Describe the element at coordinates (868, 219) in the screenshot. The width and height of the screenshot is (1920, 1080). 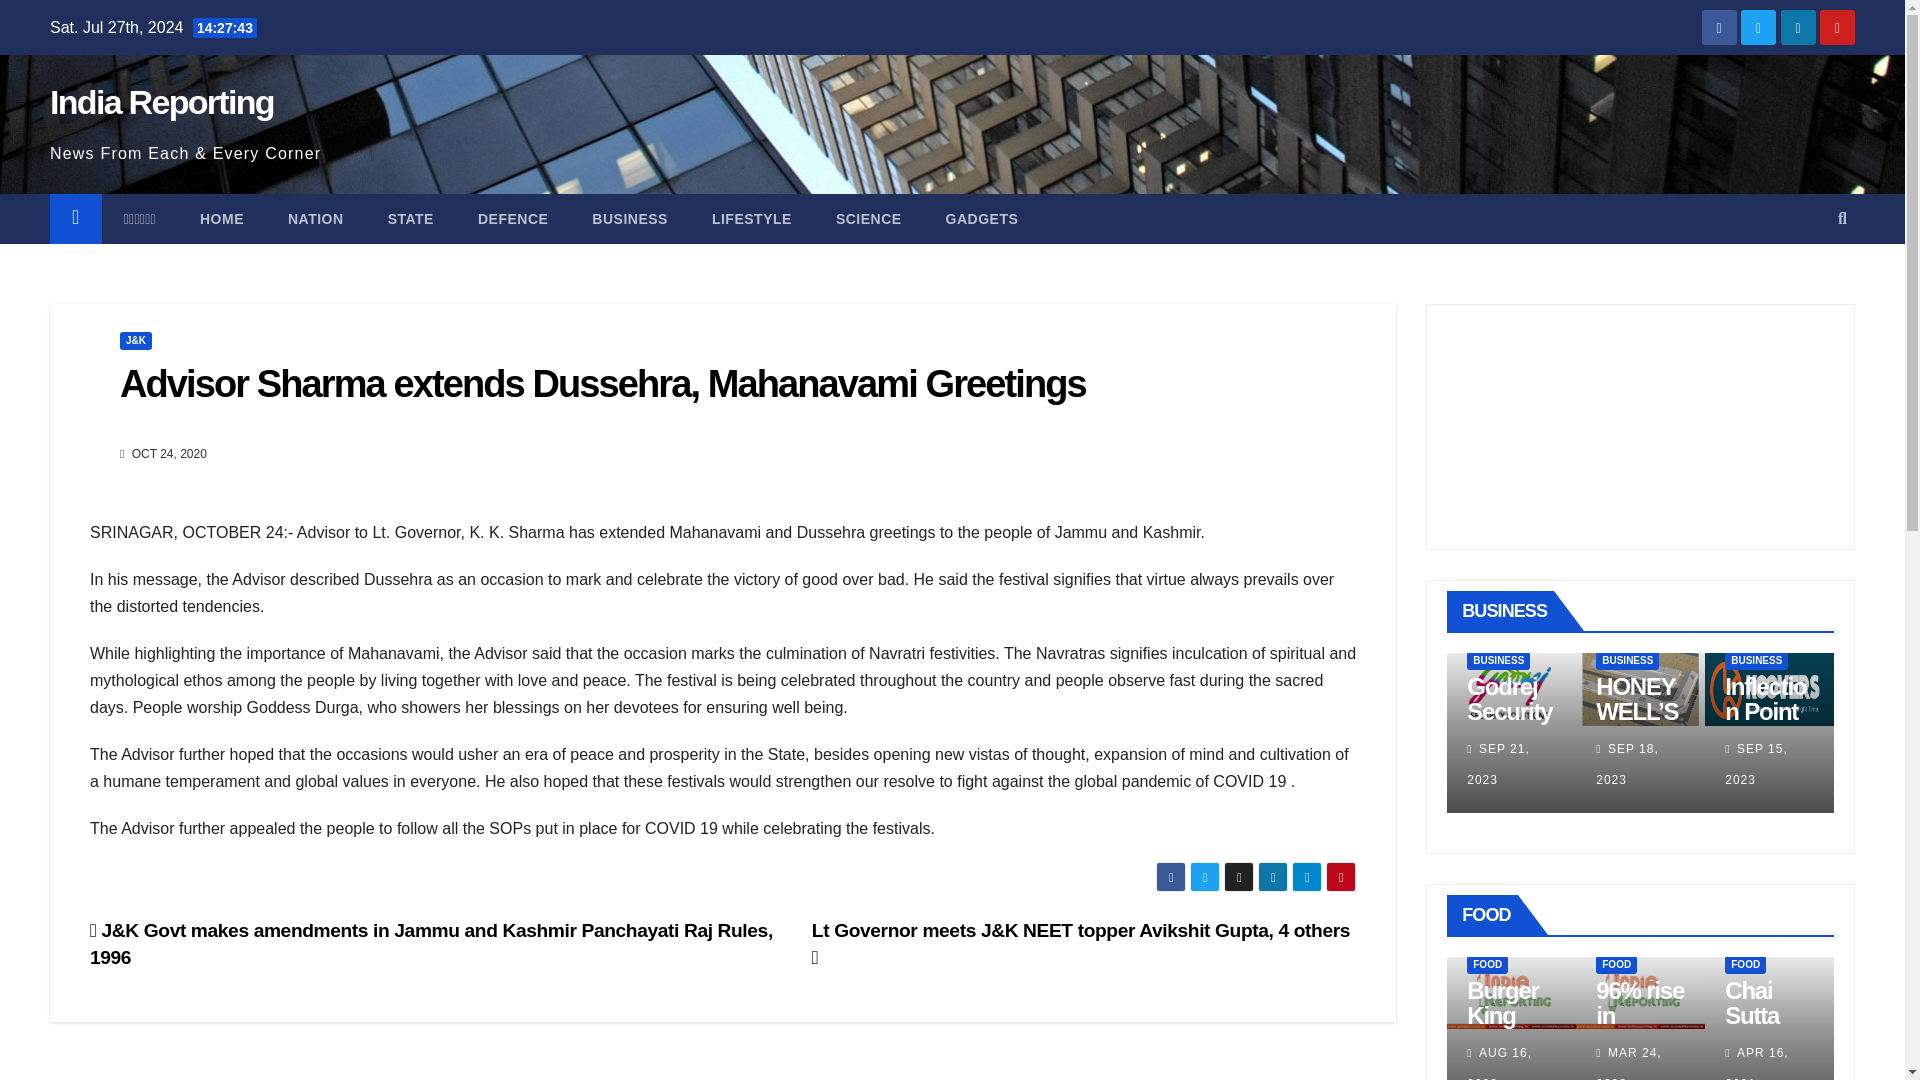
I see `SCIENCE` at that location.